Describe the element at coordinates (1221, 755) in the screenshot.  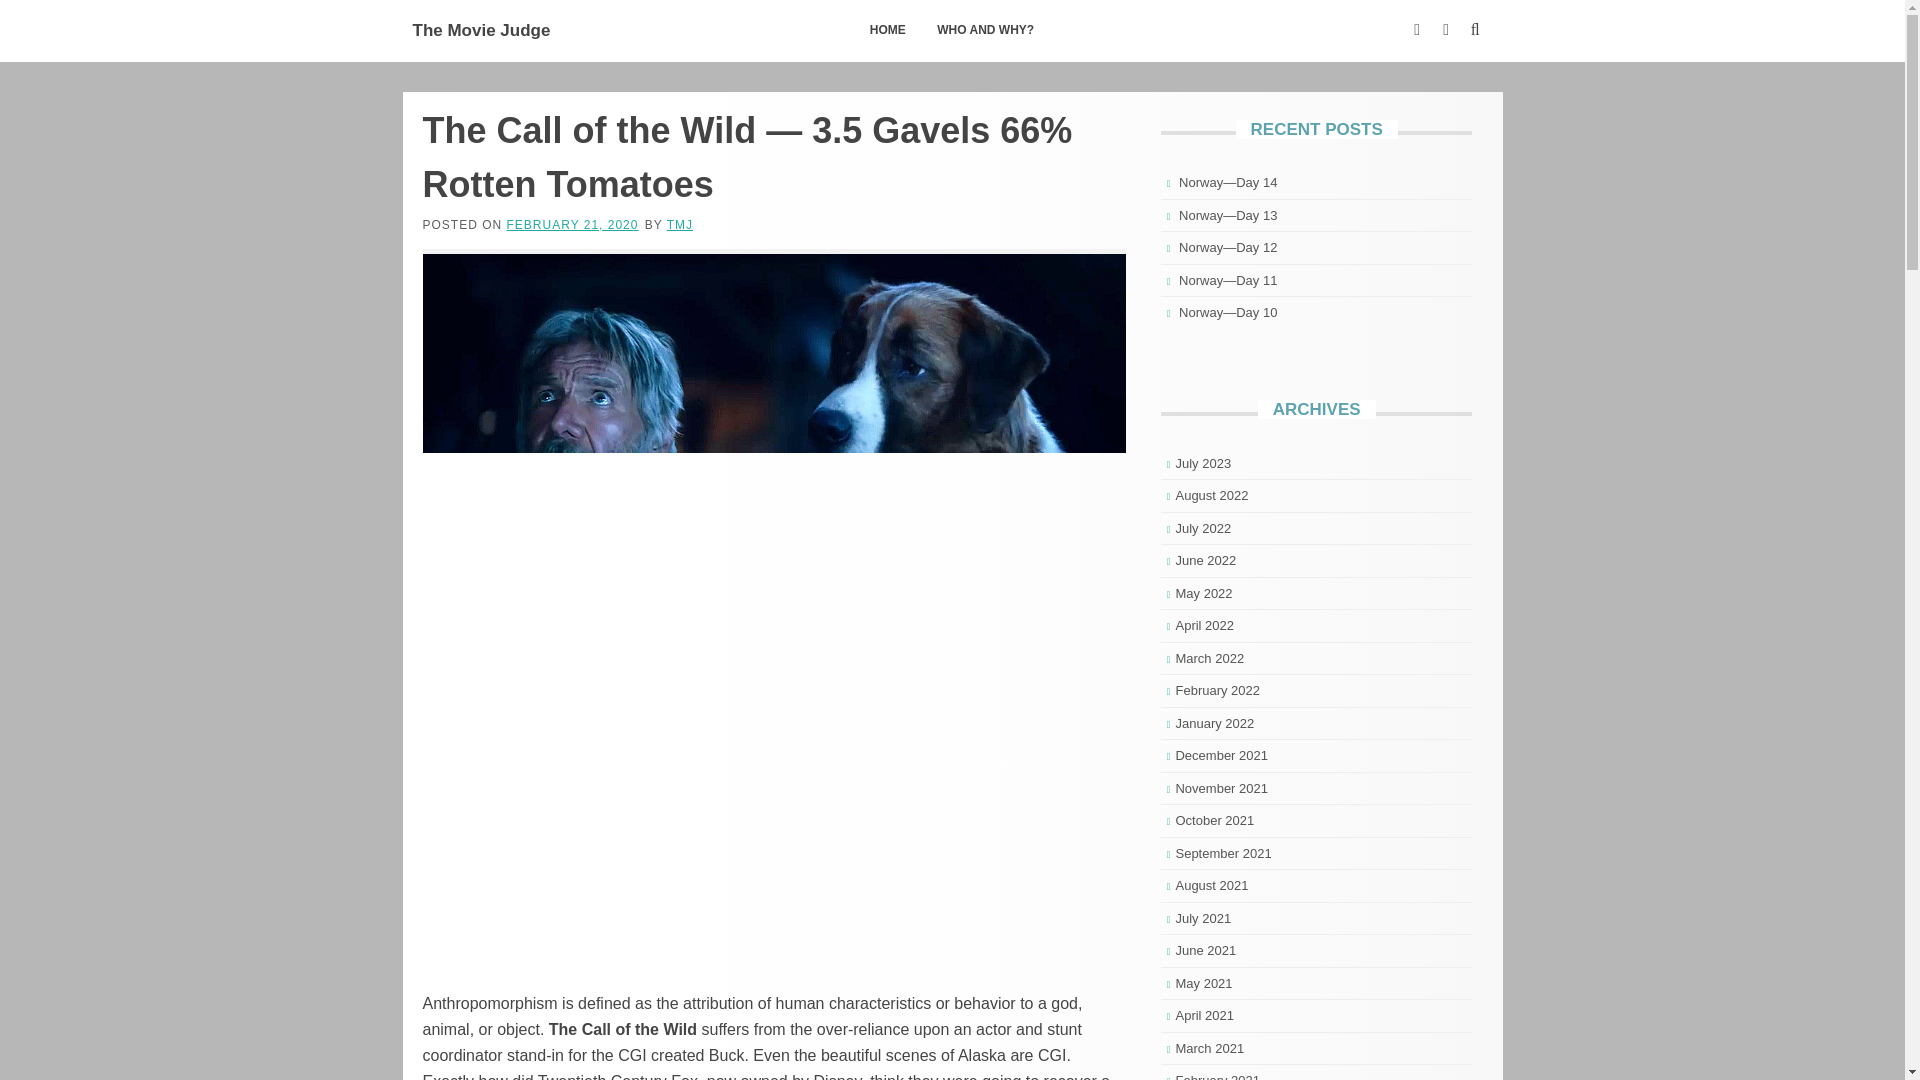
I see `December 2021` at that location.